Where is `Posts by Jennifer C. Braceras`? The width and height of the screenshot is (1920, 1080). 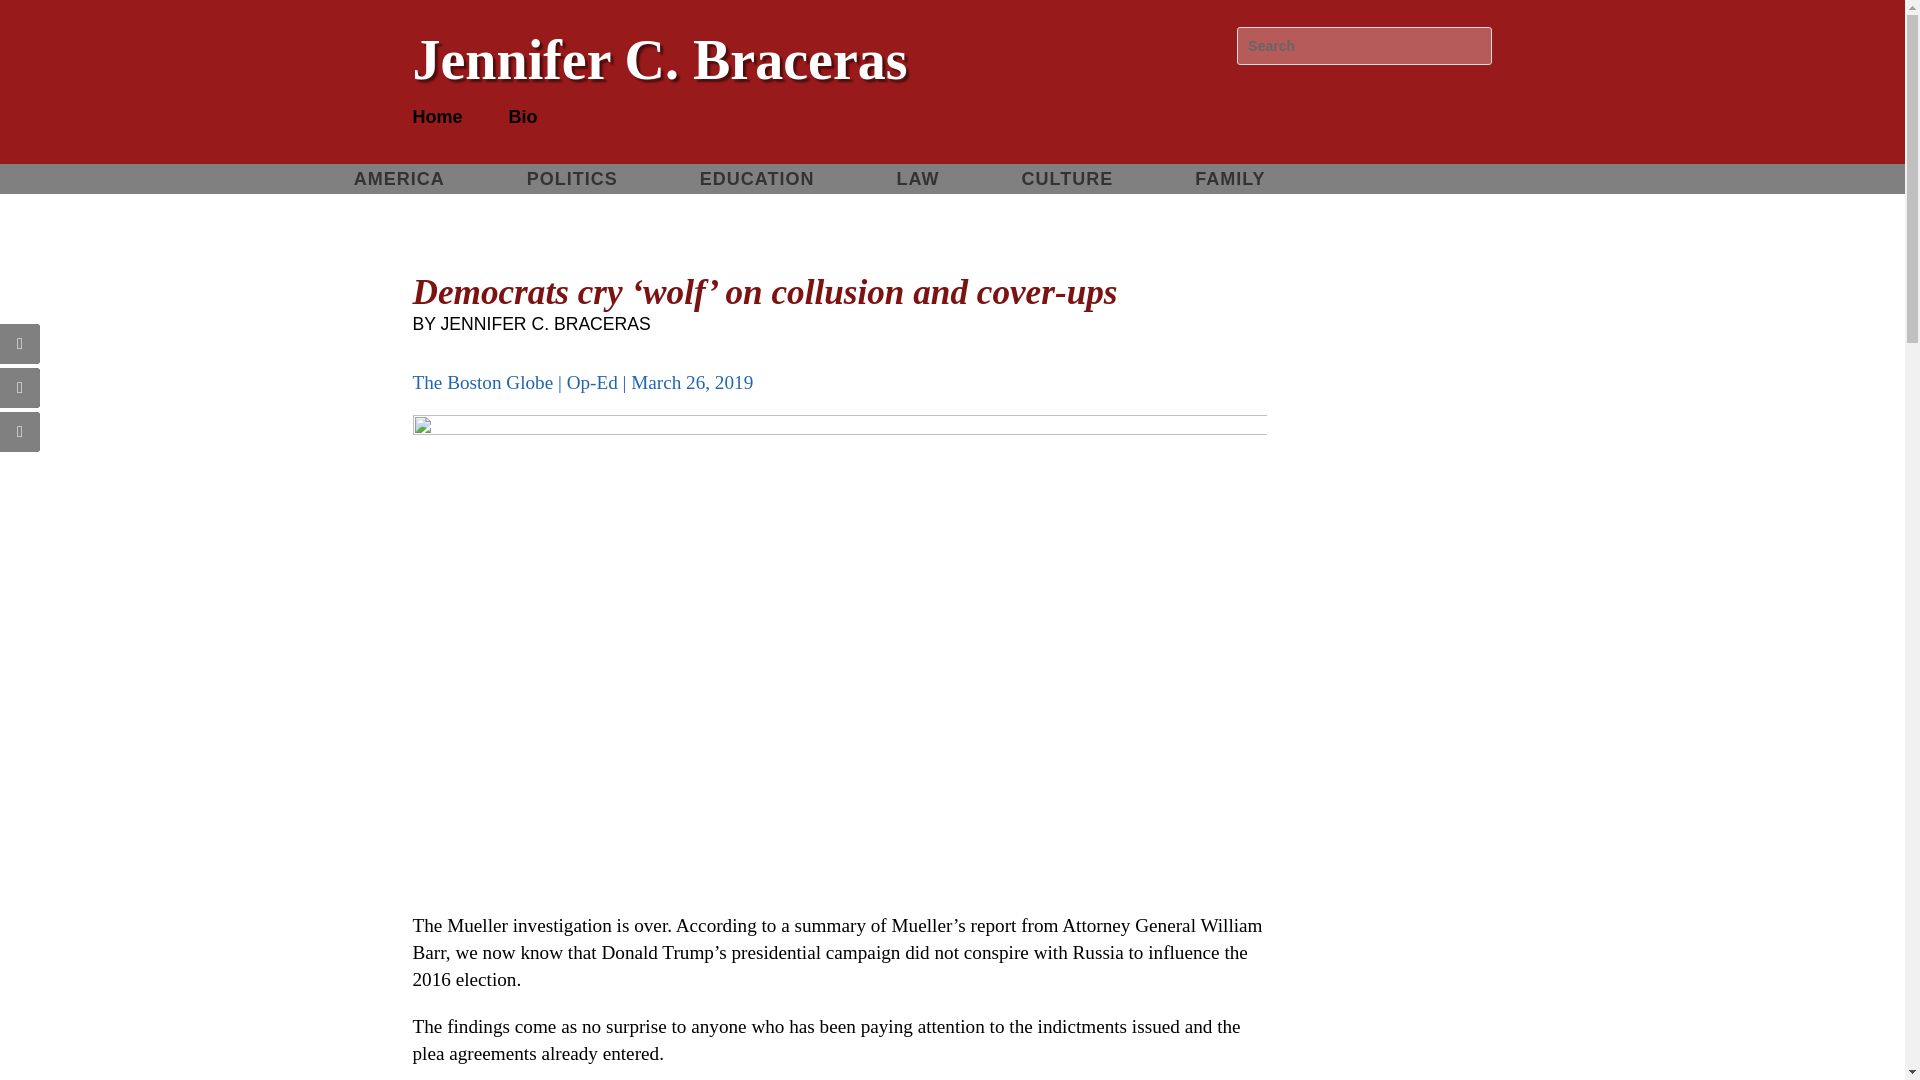 Posts by Jennifer C. Braceras is located at coordinates (546, 324).